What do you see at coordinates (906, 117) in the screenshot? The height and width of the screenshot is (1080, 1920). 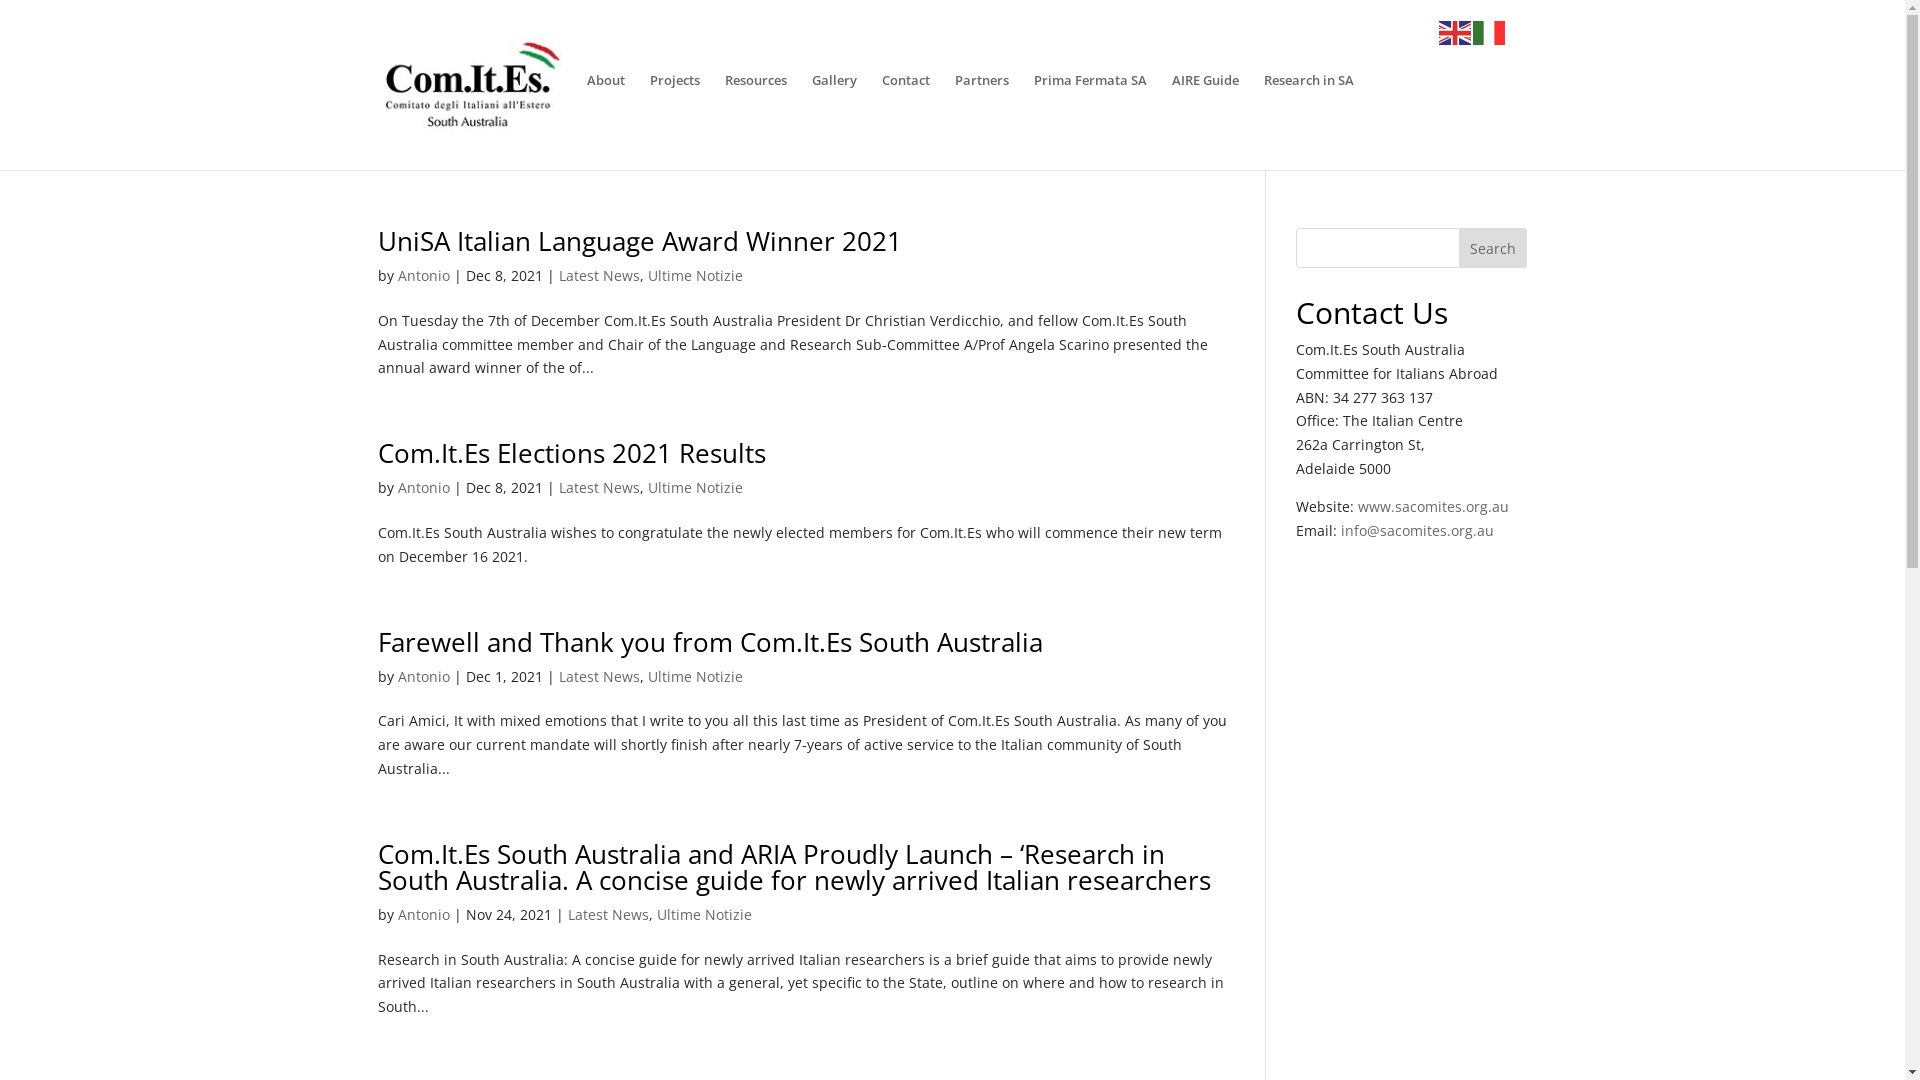 I see `Contact` at bounding box center [906, 117].